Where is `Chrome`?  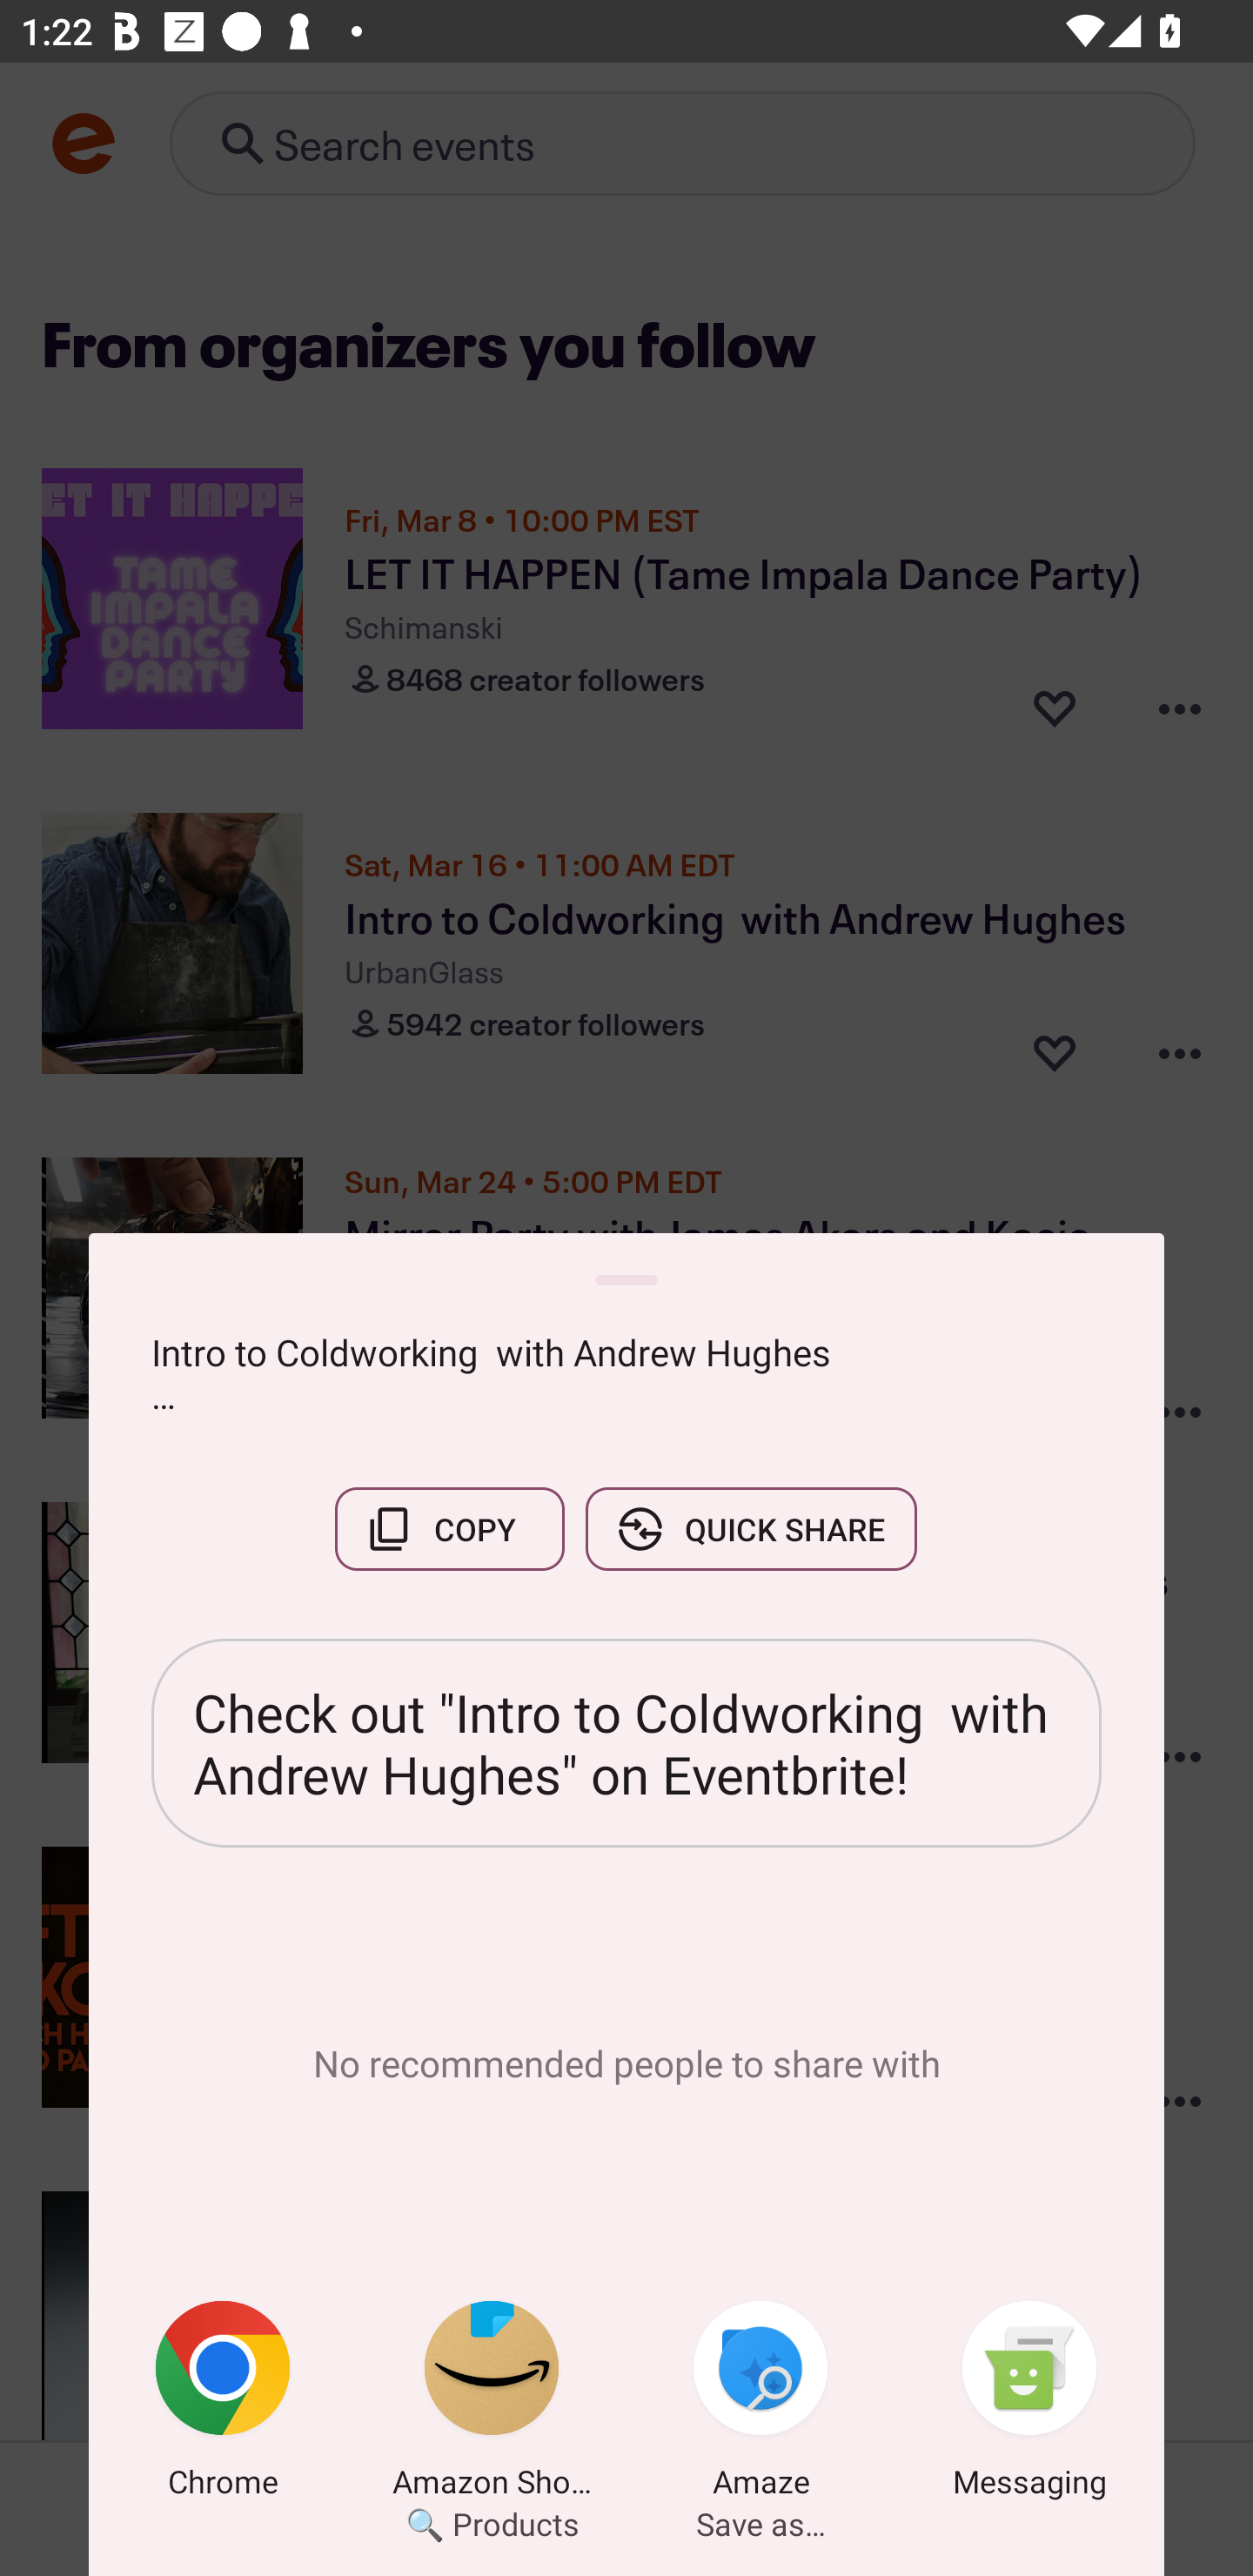
Chrome is located at coordinates (223, 2405).